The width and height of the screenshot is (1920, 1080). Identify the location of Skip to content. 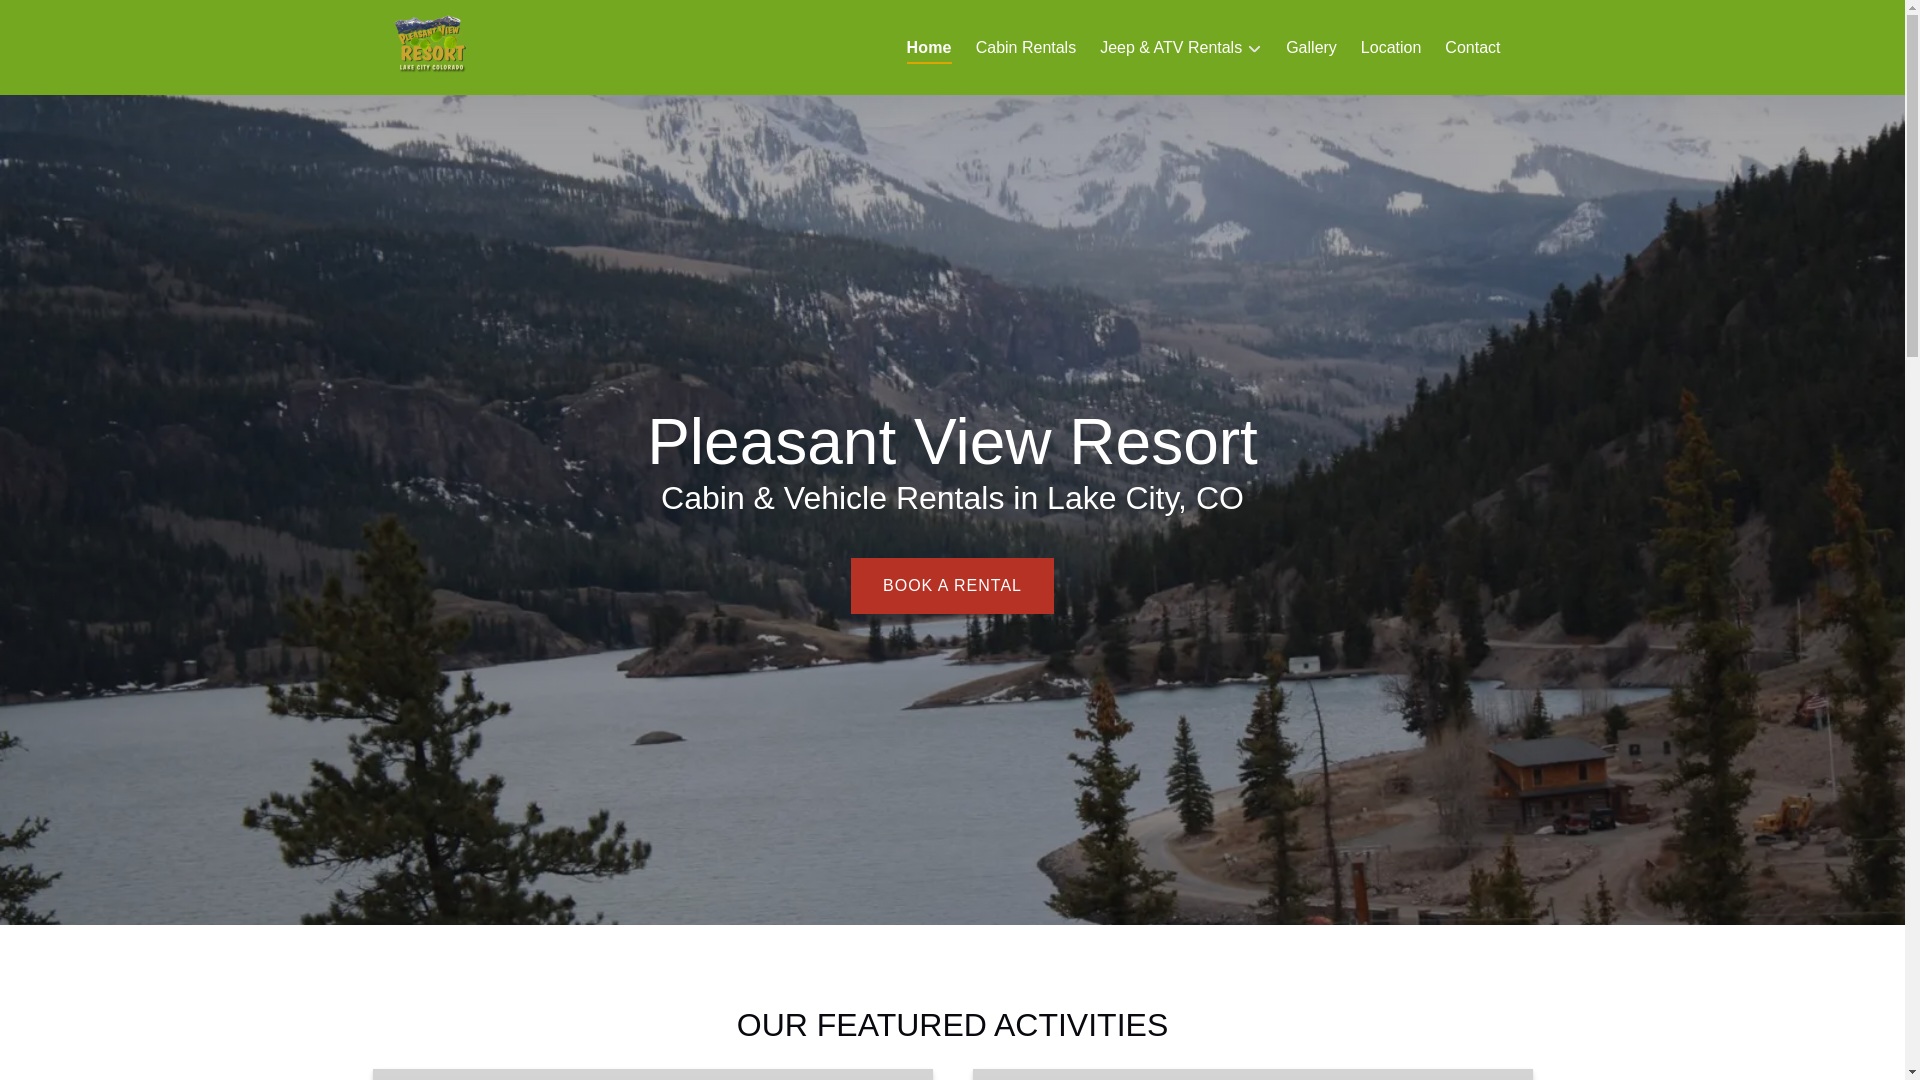
(62, 21).